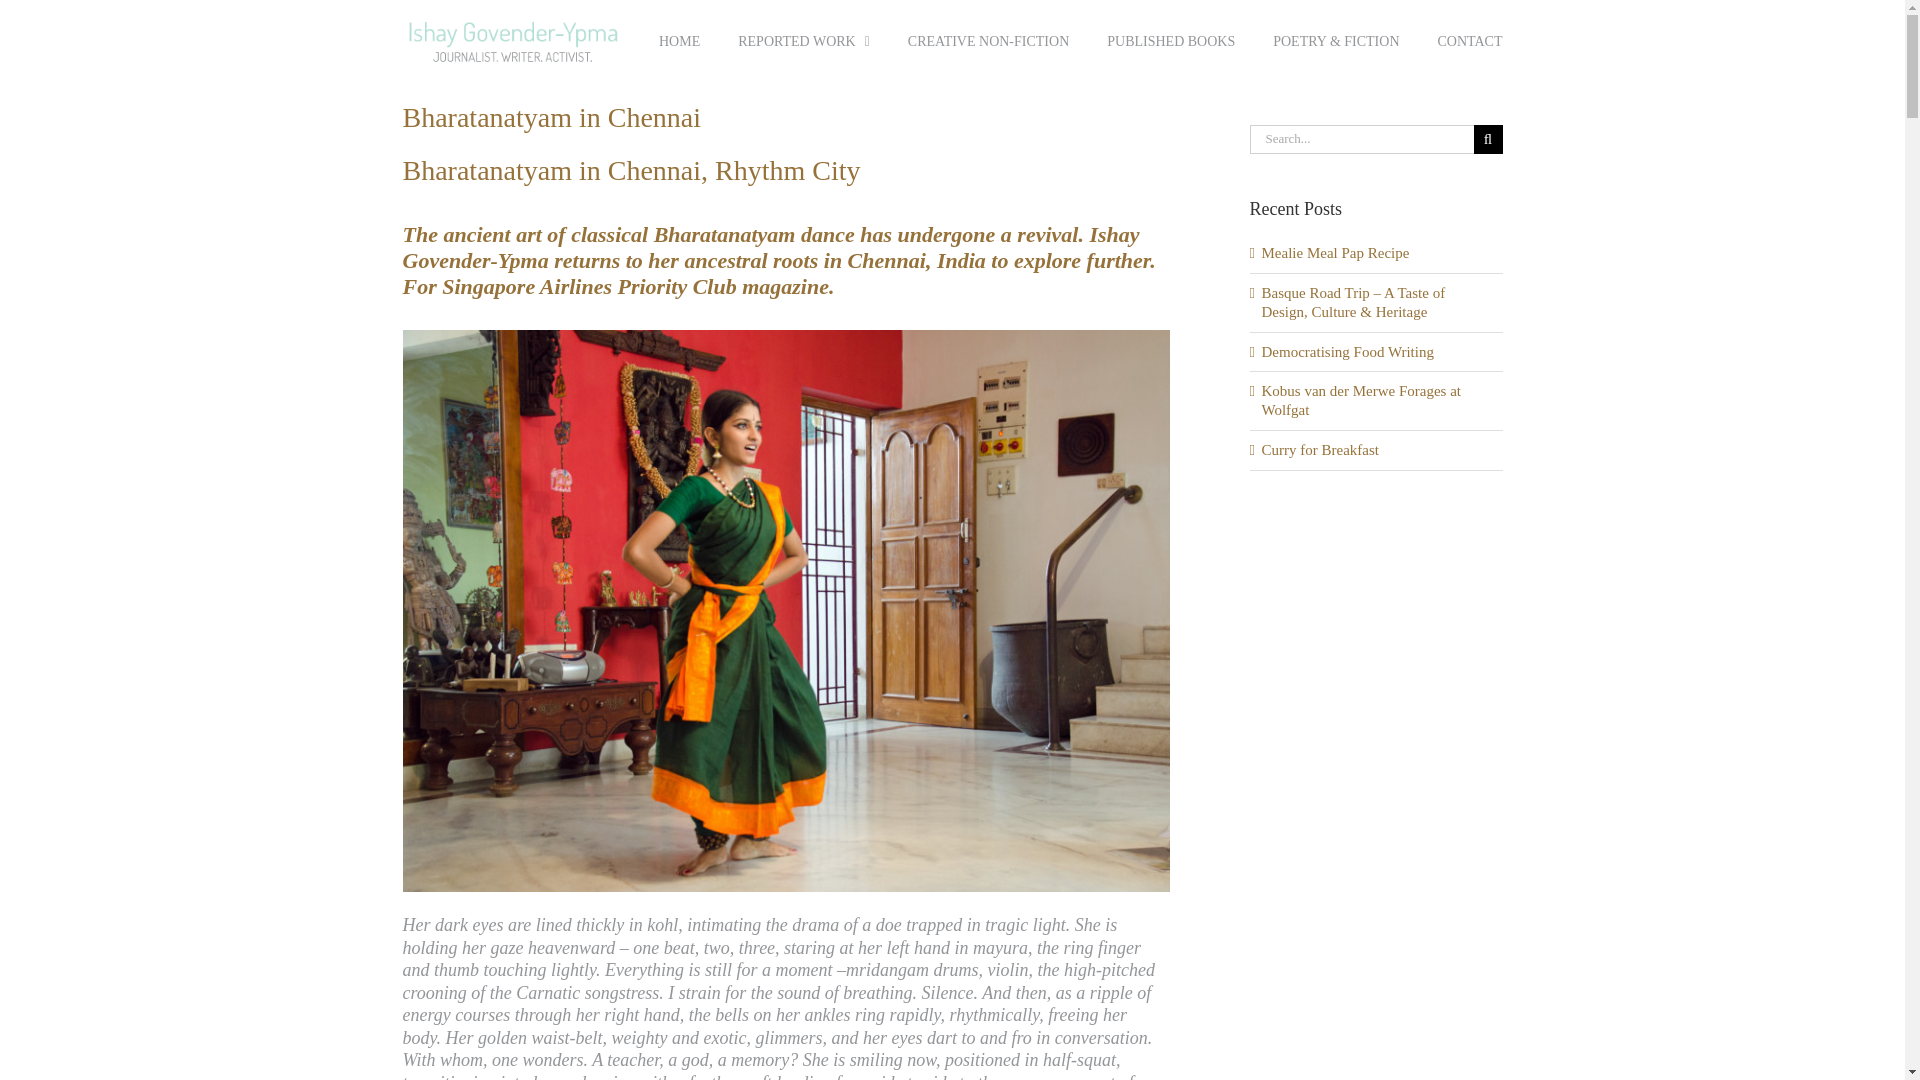 This screenshot has height=1080, width=1920. I want to click on REPORTED WORK, so click(803, 42).